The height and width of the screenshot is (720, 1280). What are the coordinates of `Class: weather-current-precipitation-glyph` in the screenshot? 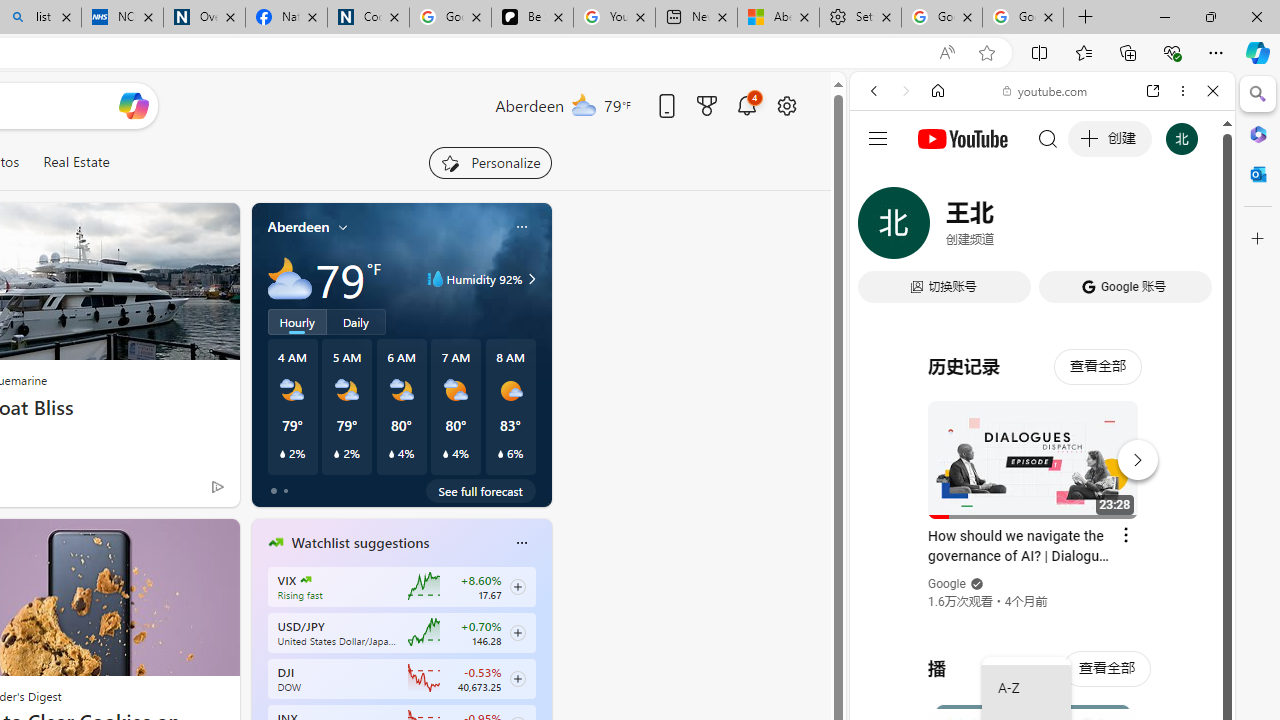 It's located at (500, 454).